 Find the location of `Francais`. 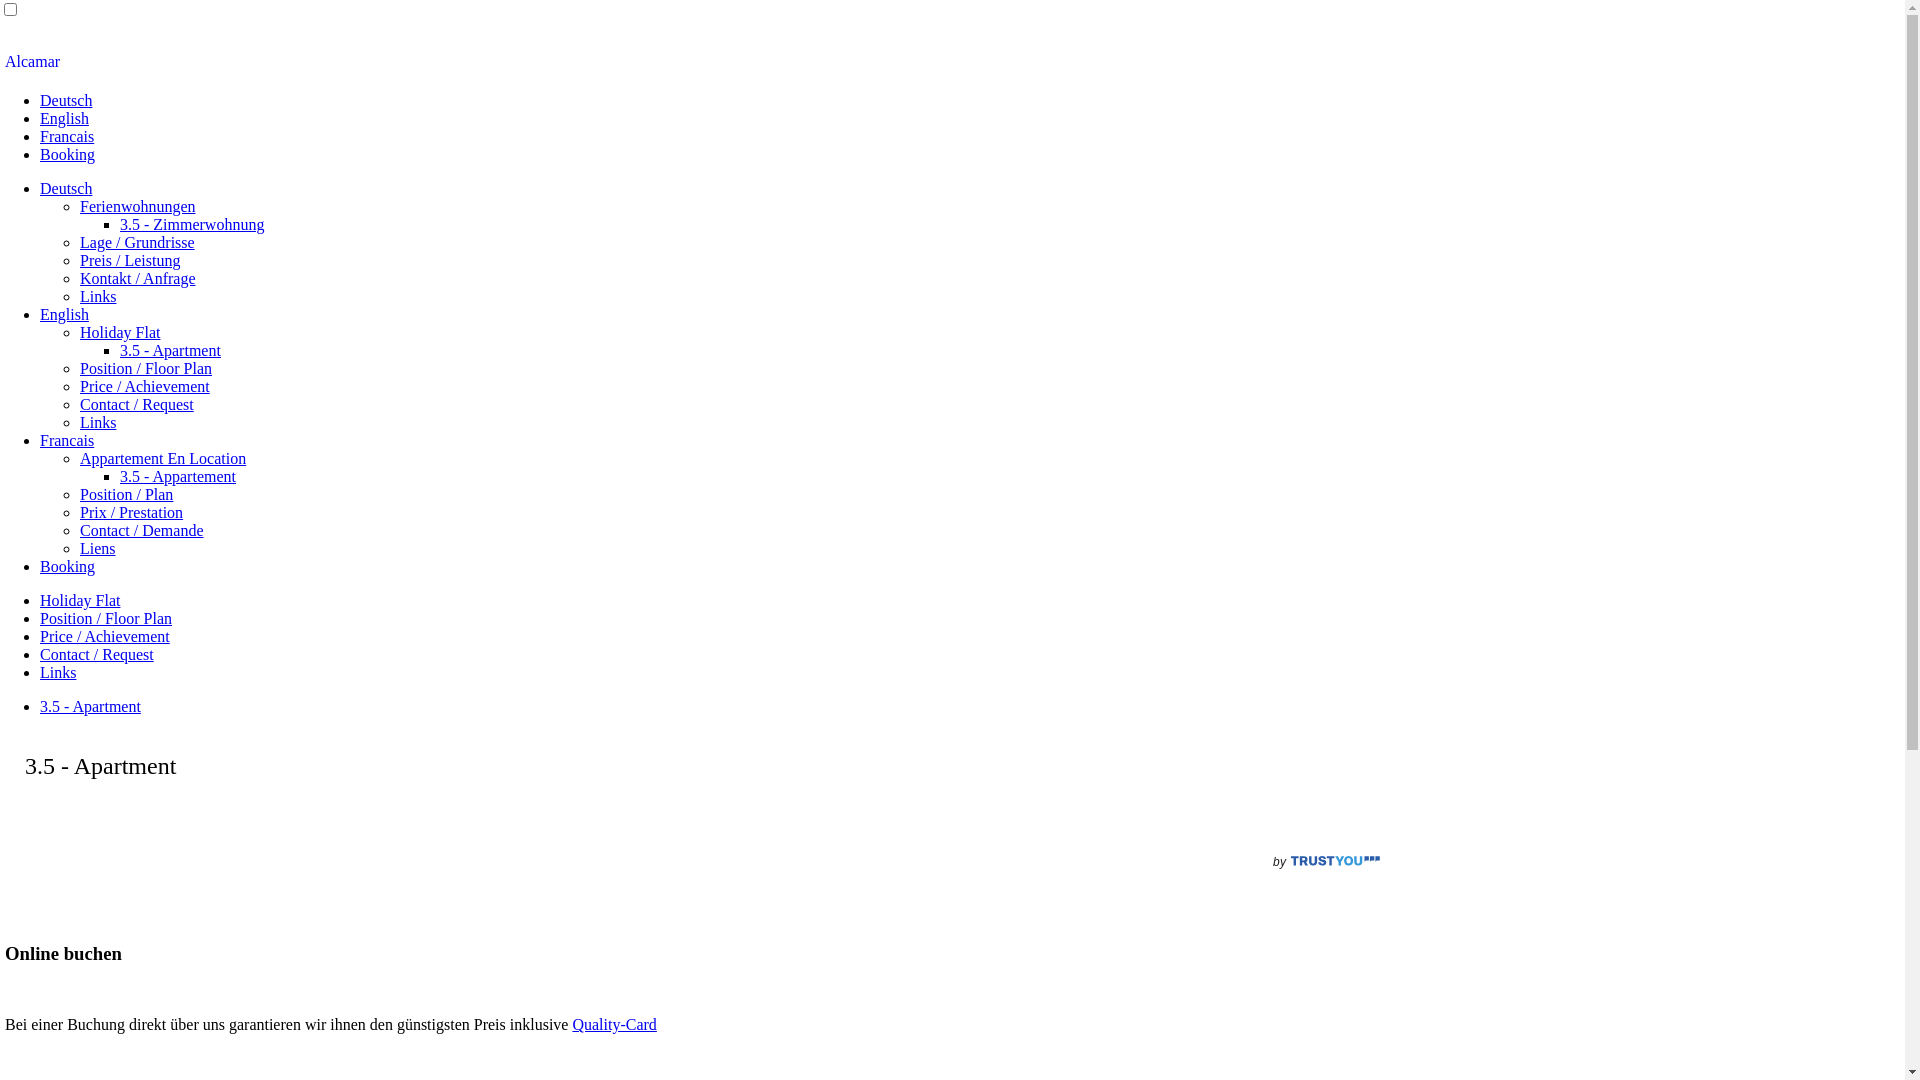

Francais is located at coordinates (67, 440).